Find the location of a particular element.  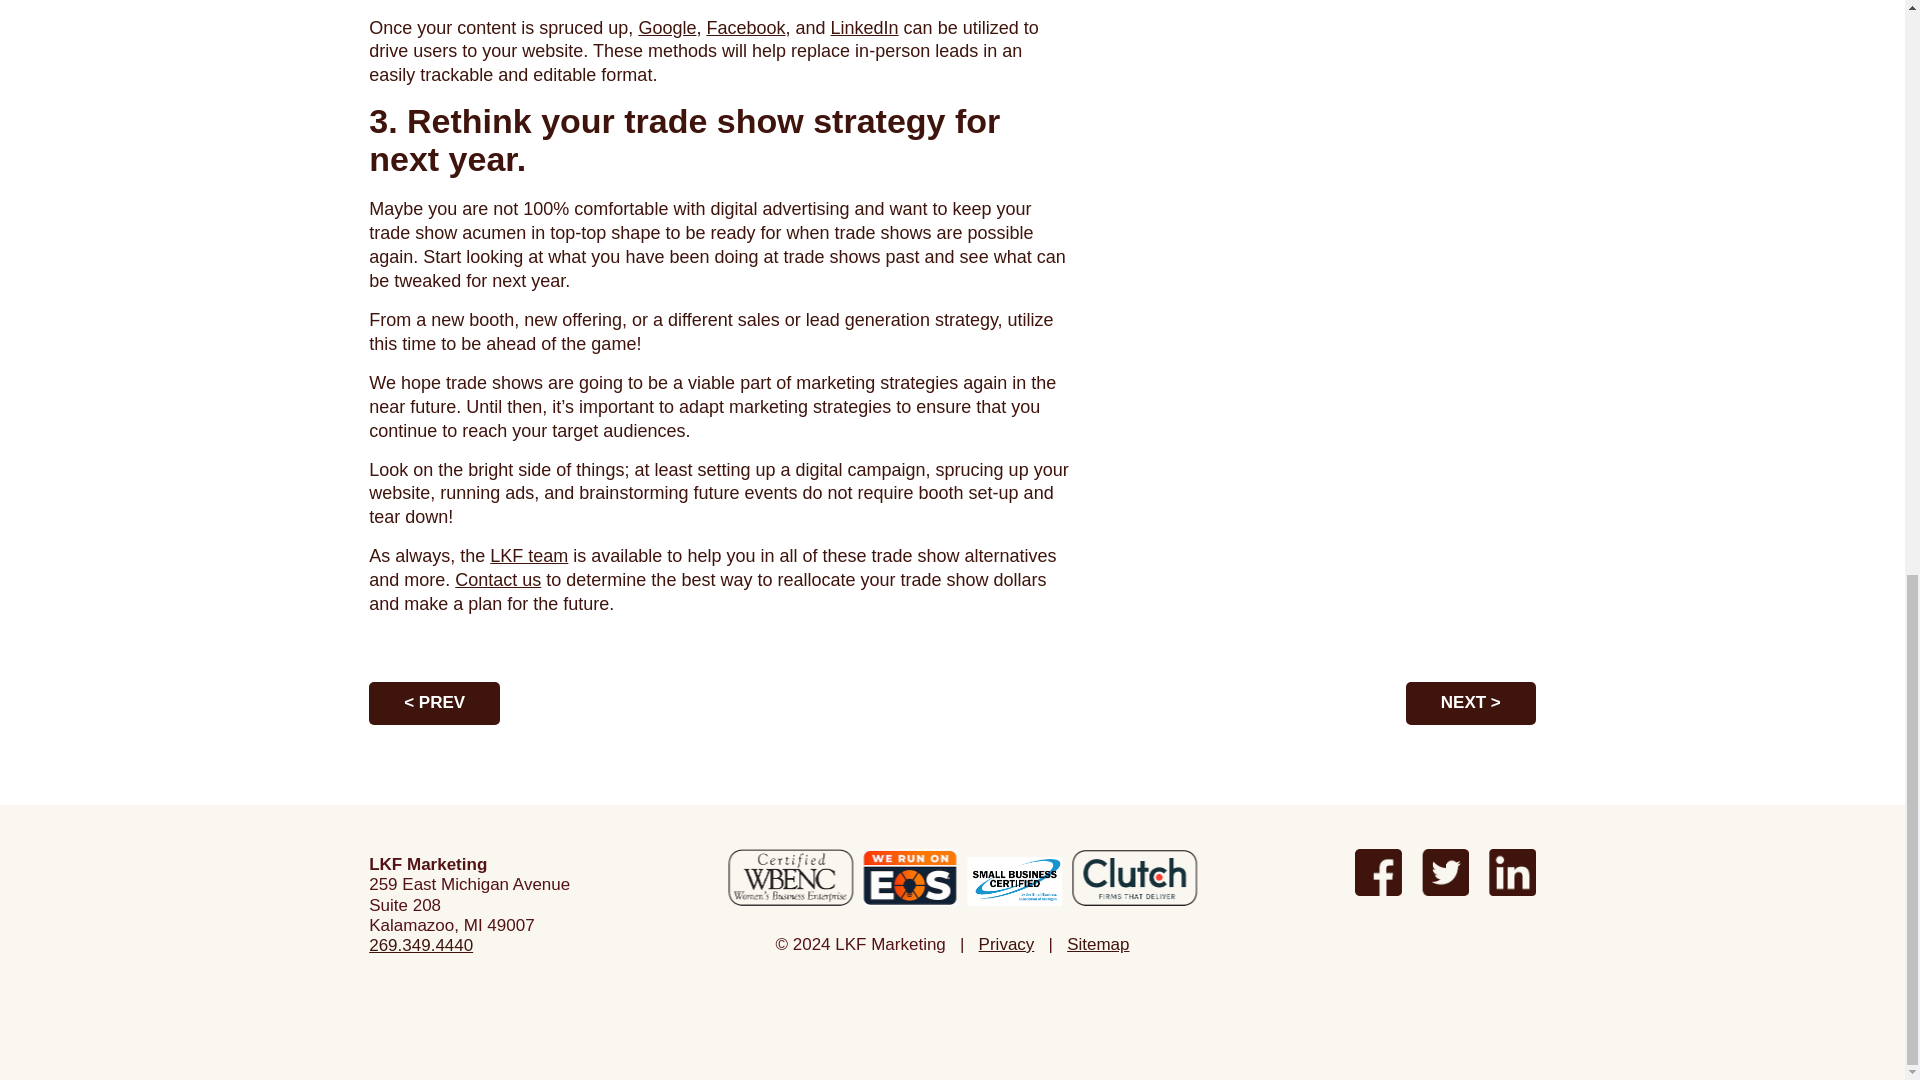

Sitemap is located at coordinates (1098, 944).